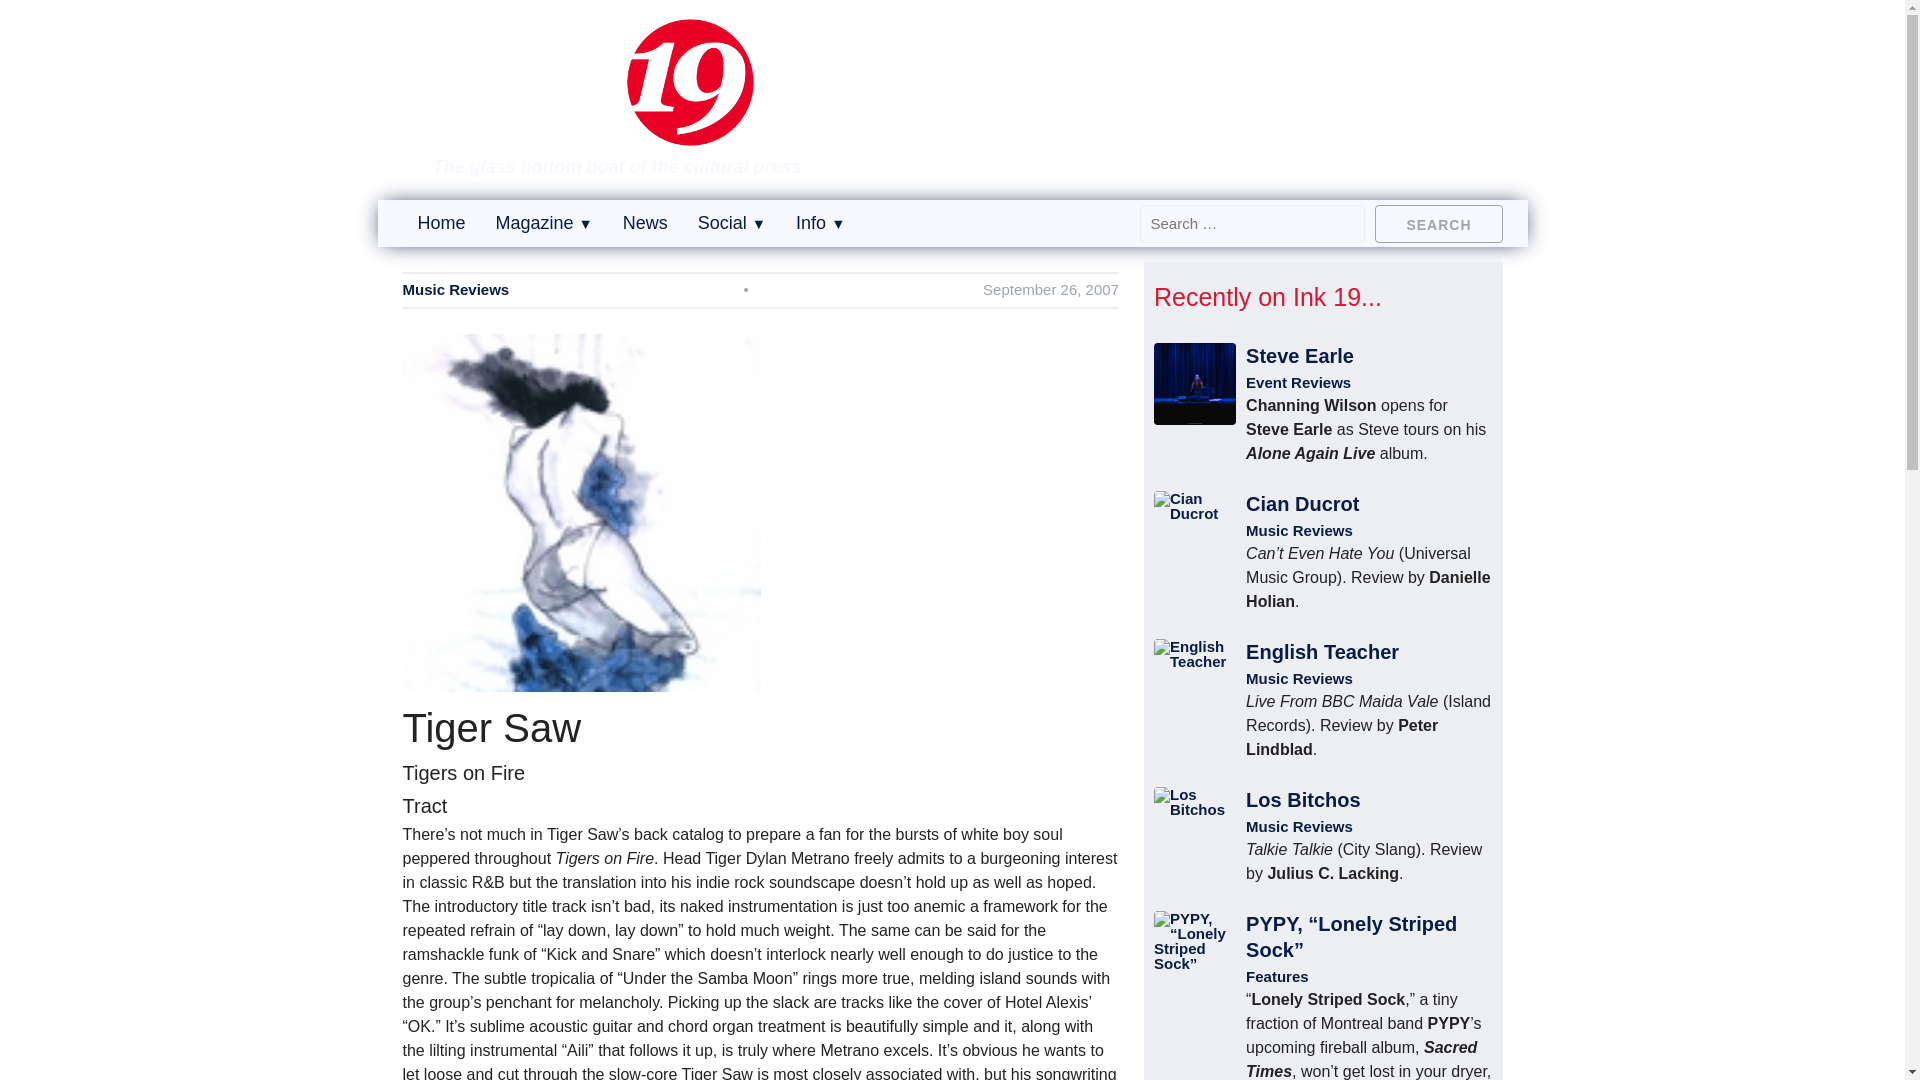 Image resolution: width=1920 pixels, height=1080 pixels. What do you see at coordinates (645, 222) in the screenshot?
I see `News` at bounding box center [645, 222].